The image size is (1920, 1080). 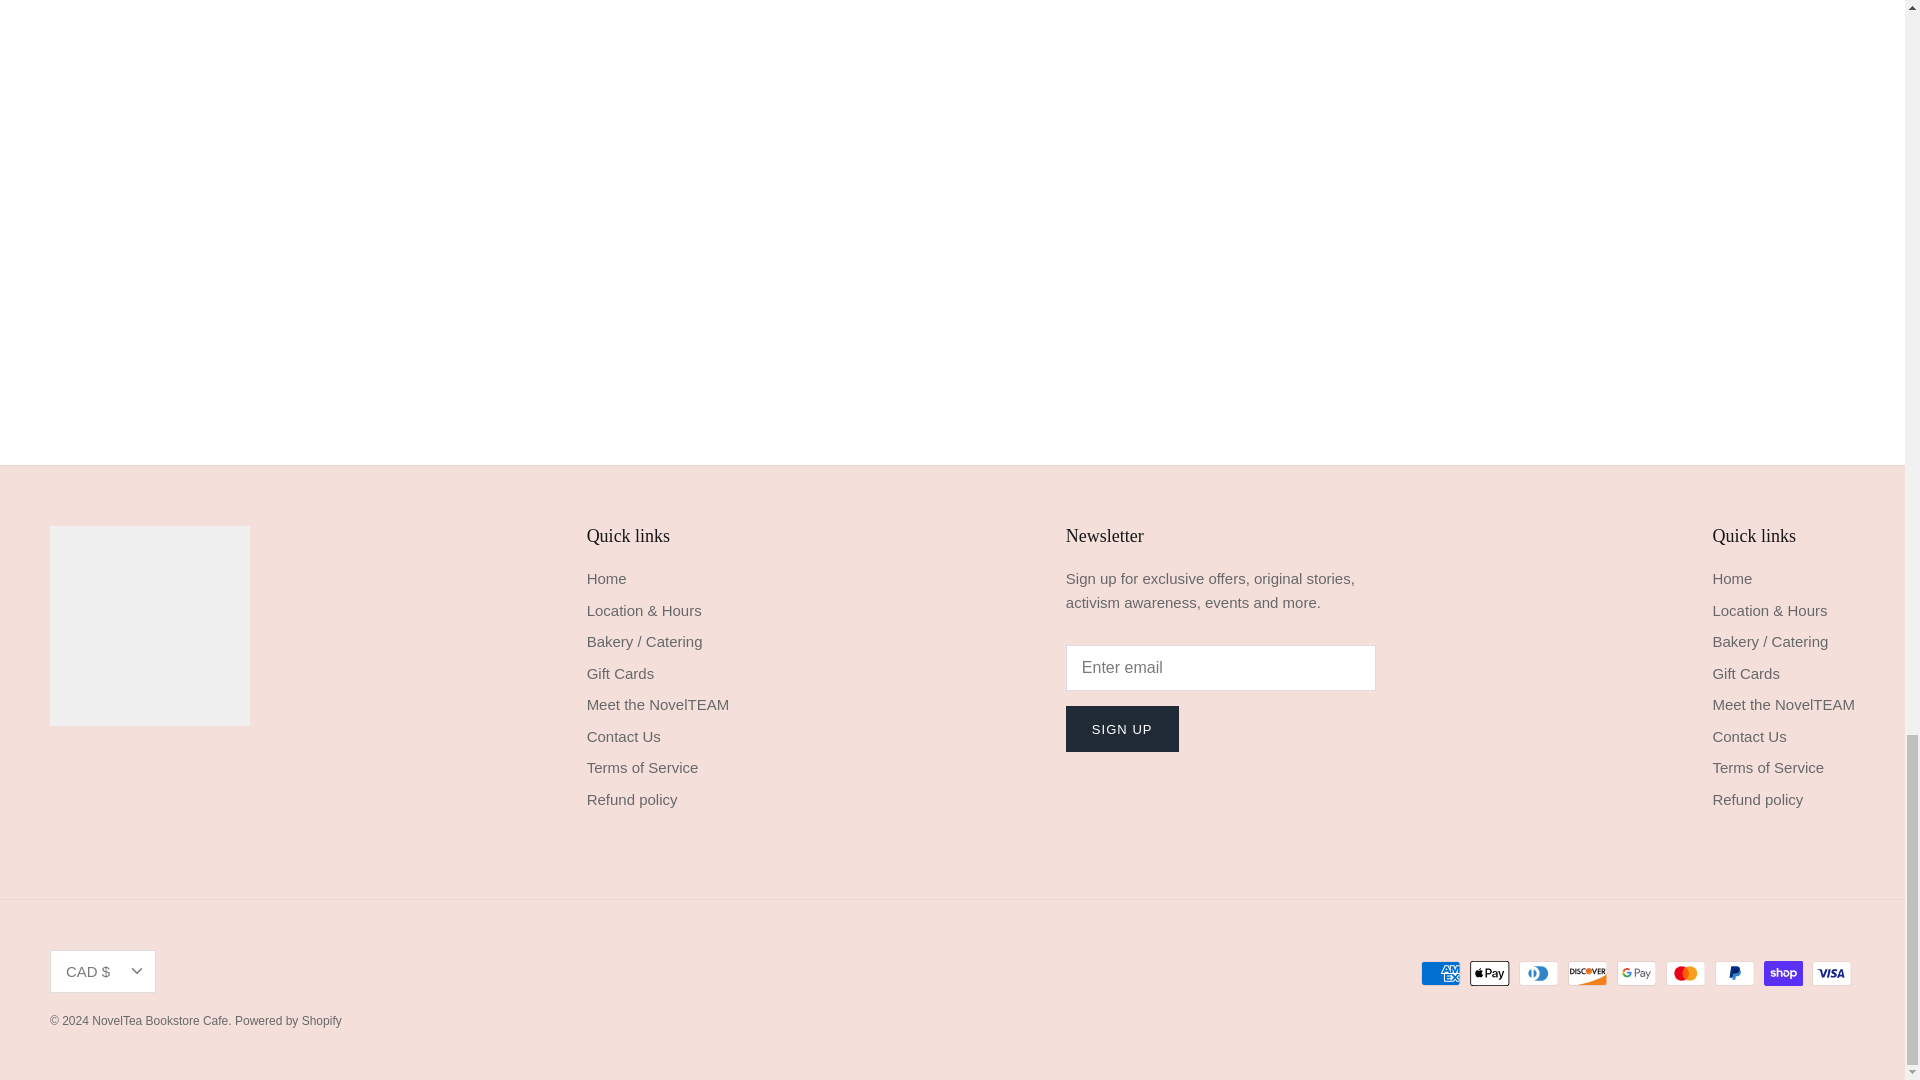 I want to click on Shop Pay, so click(x=1783, y=974).